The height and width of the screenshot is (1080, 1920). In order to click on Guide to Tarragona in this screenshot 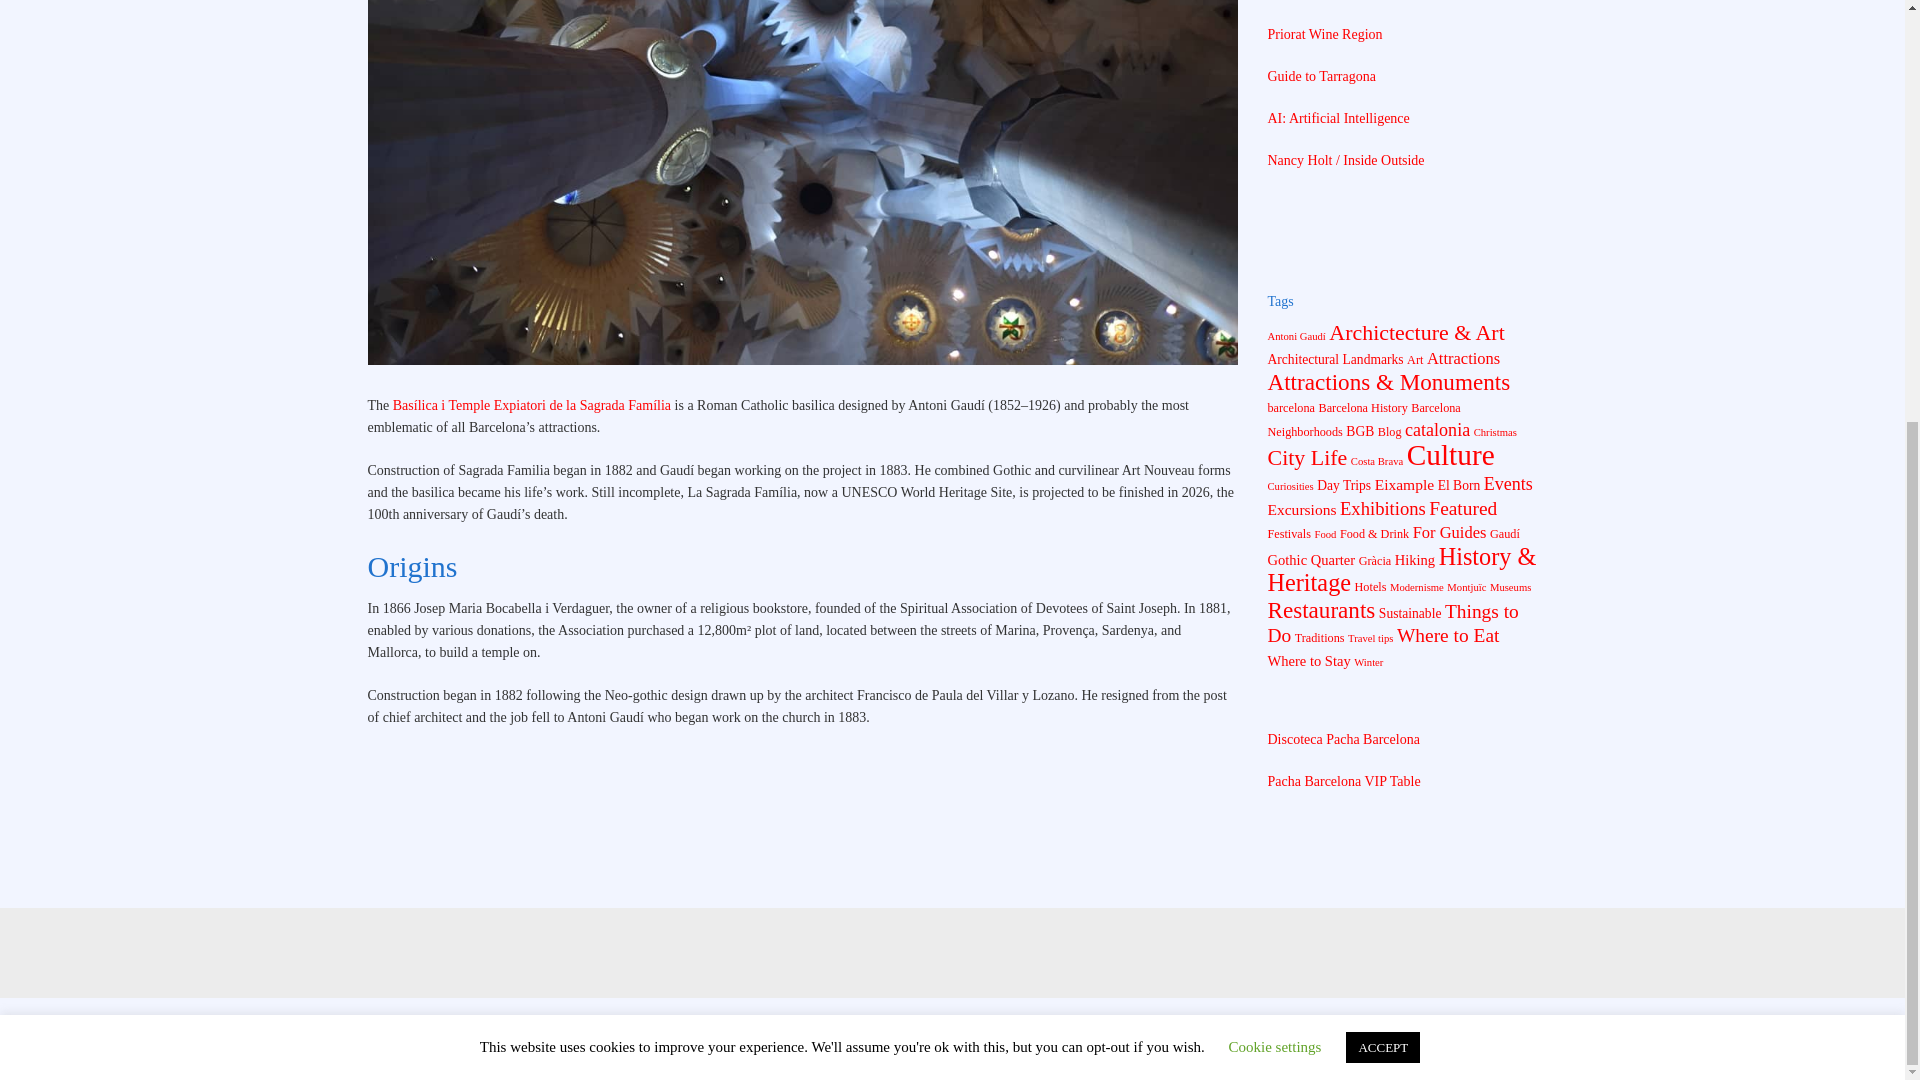, I will do `click(1322, 76)`.